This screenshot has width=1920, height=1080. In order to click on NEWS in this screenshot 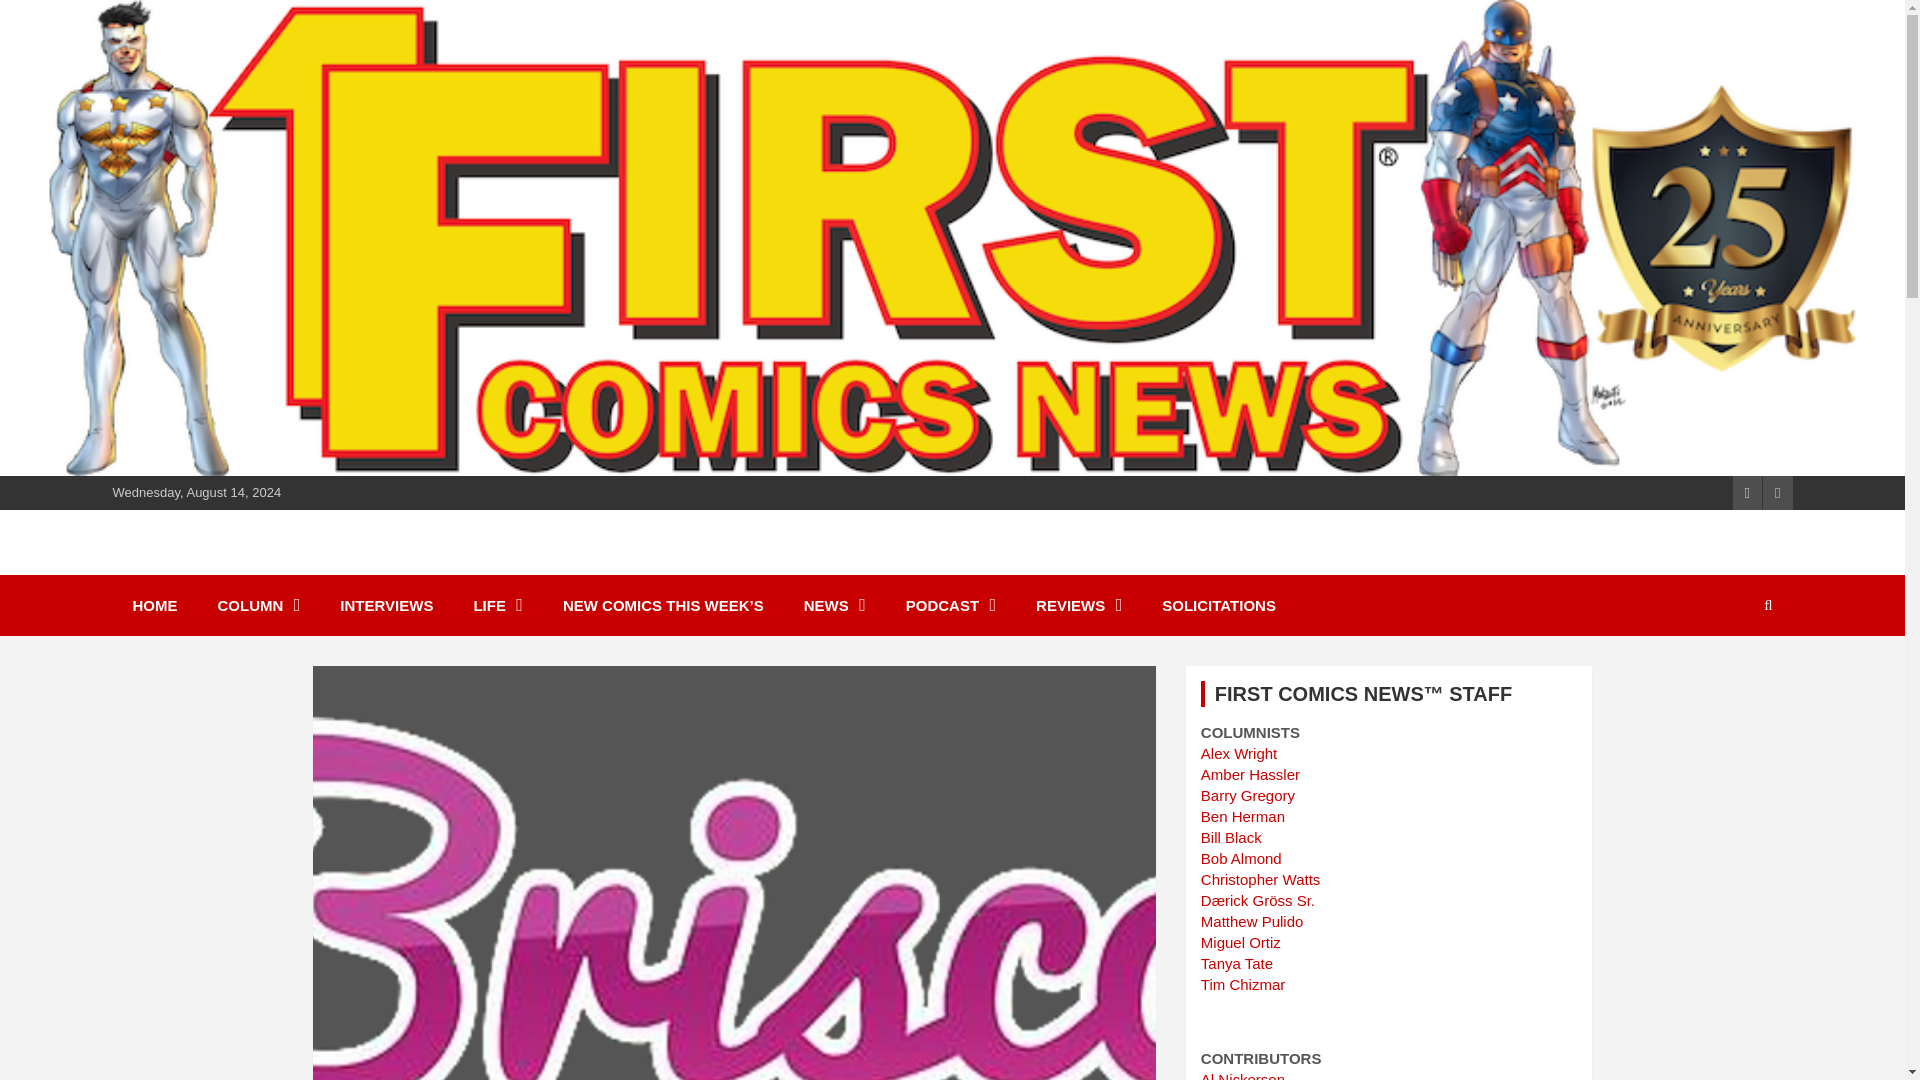, I will do `click(834, 605)`.